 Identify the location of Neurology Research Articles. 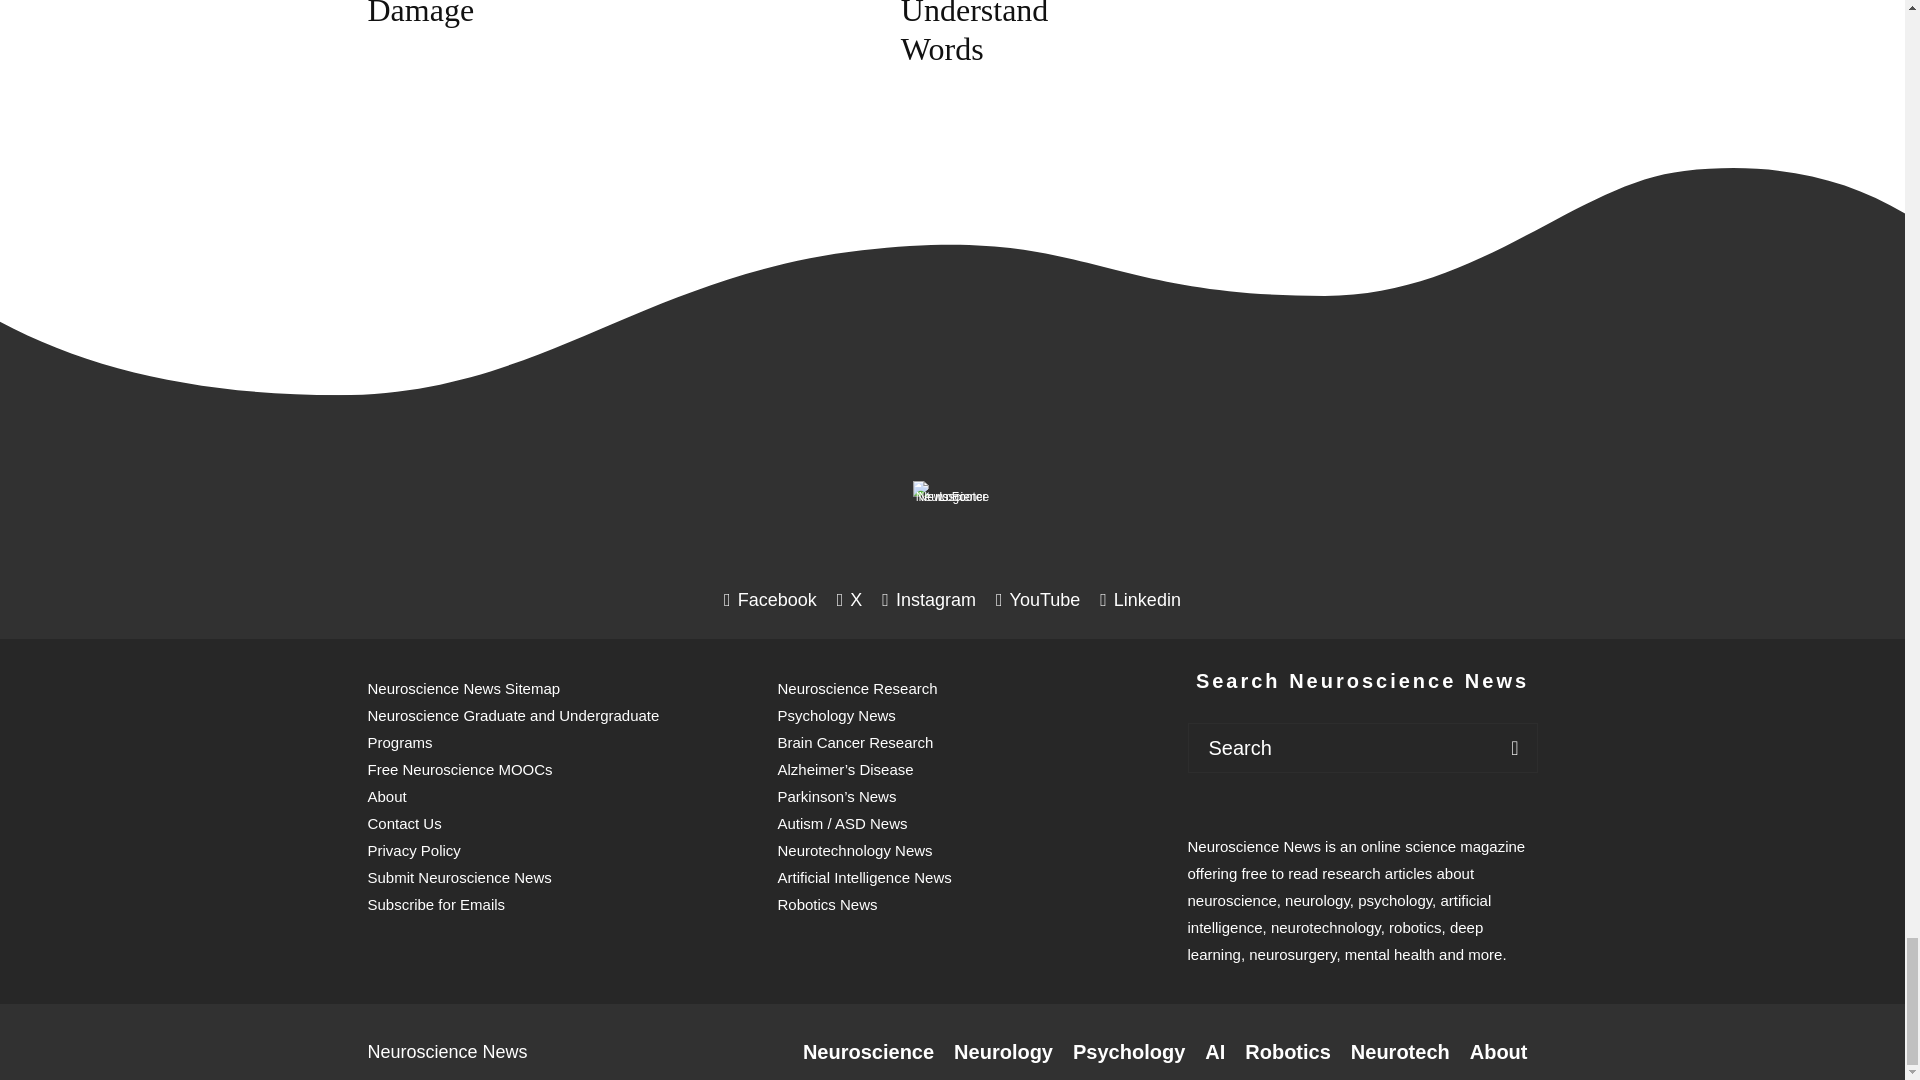
(1003, 1052).